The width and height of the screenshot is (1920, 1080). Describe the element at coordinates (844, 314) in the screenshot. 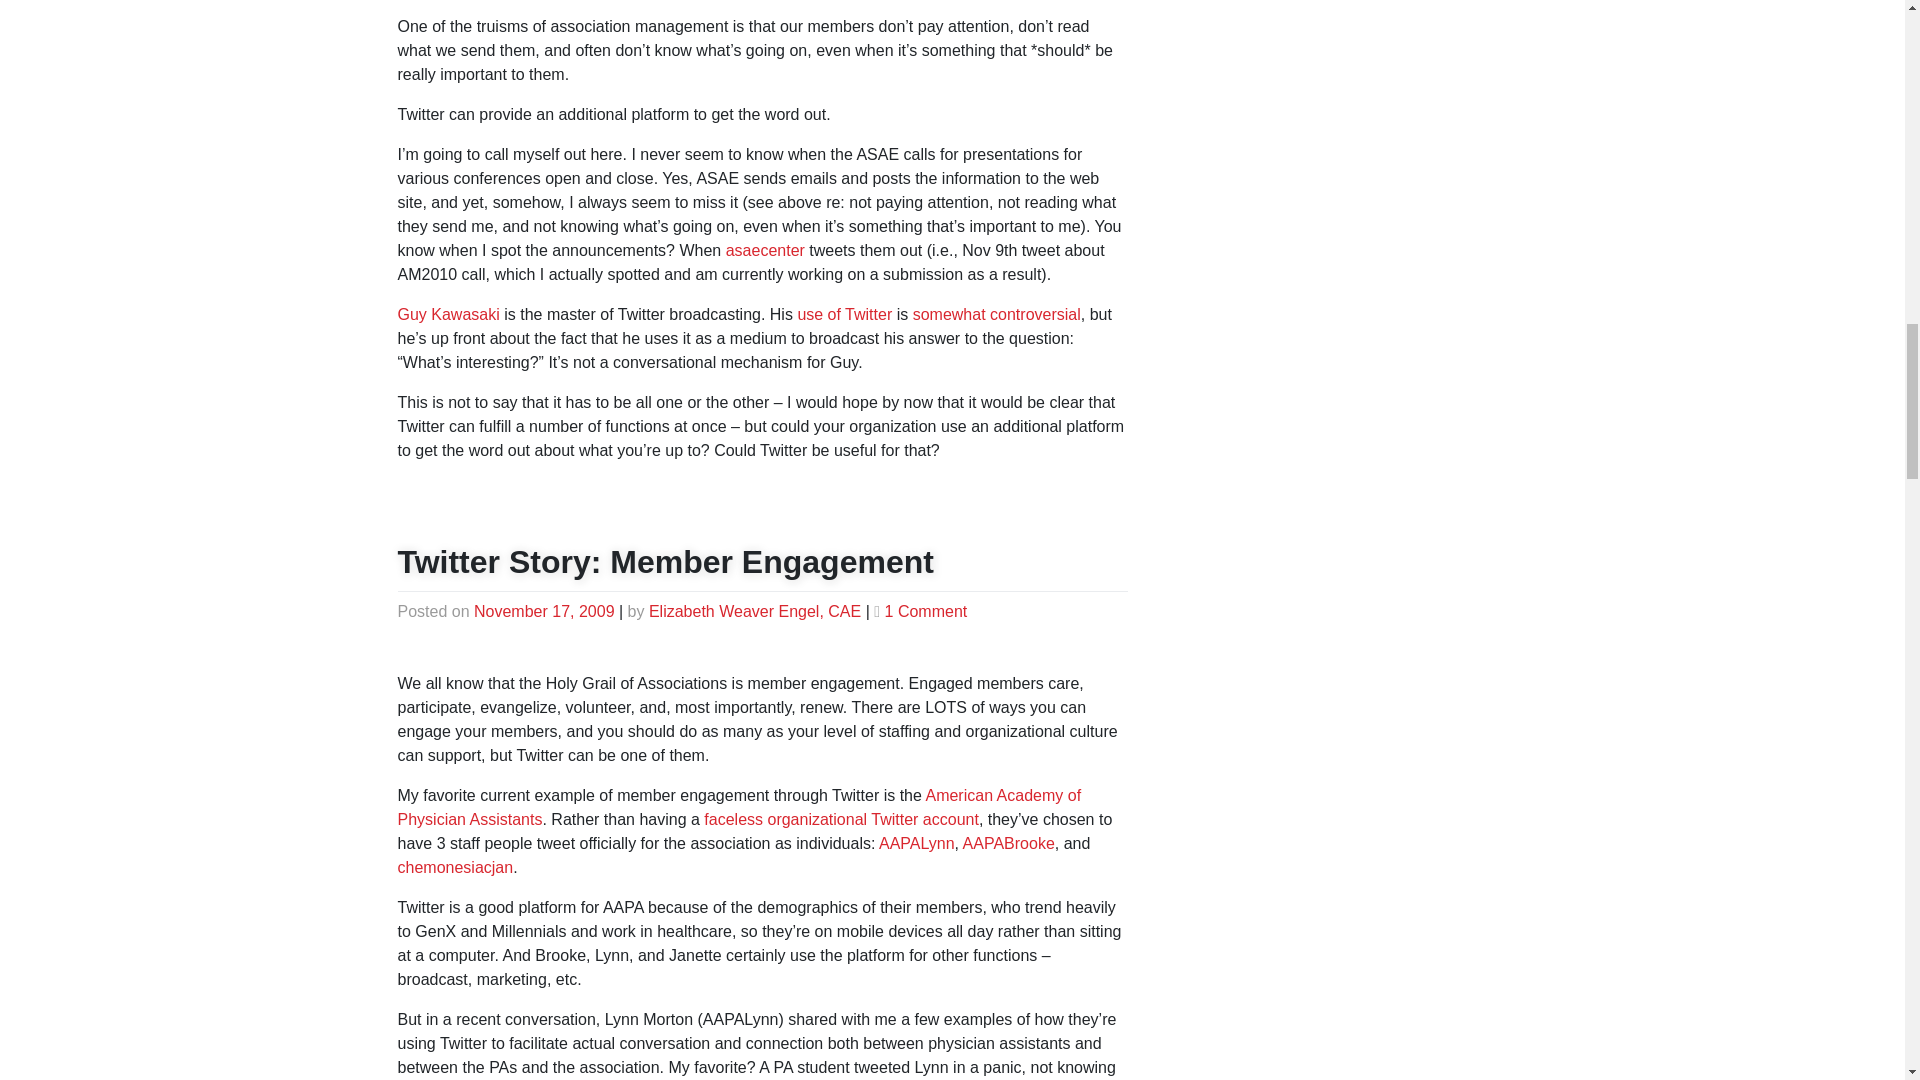

I see `use of Twitter` at that location.